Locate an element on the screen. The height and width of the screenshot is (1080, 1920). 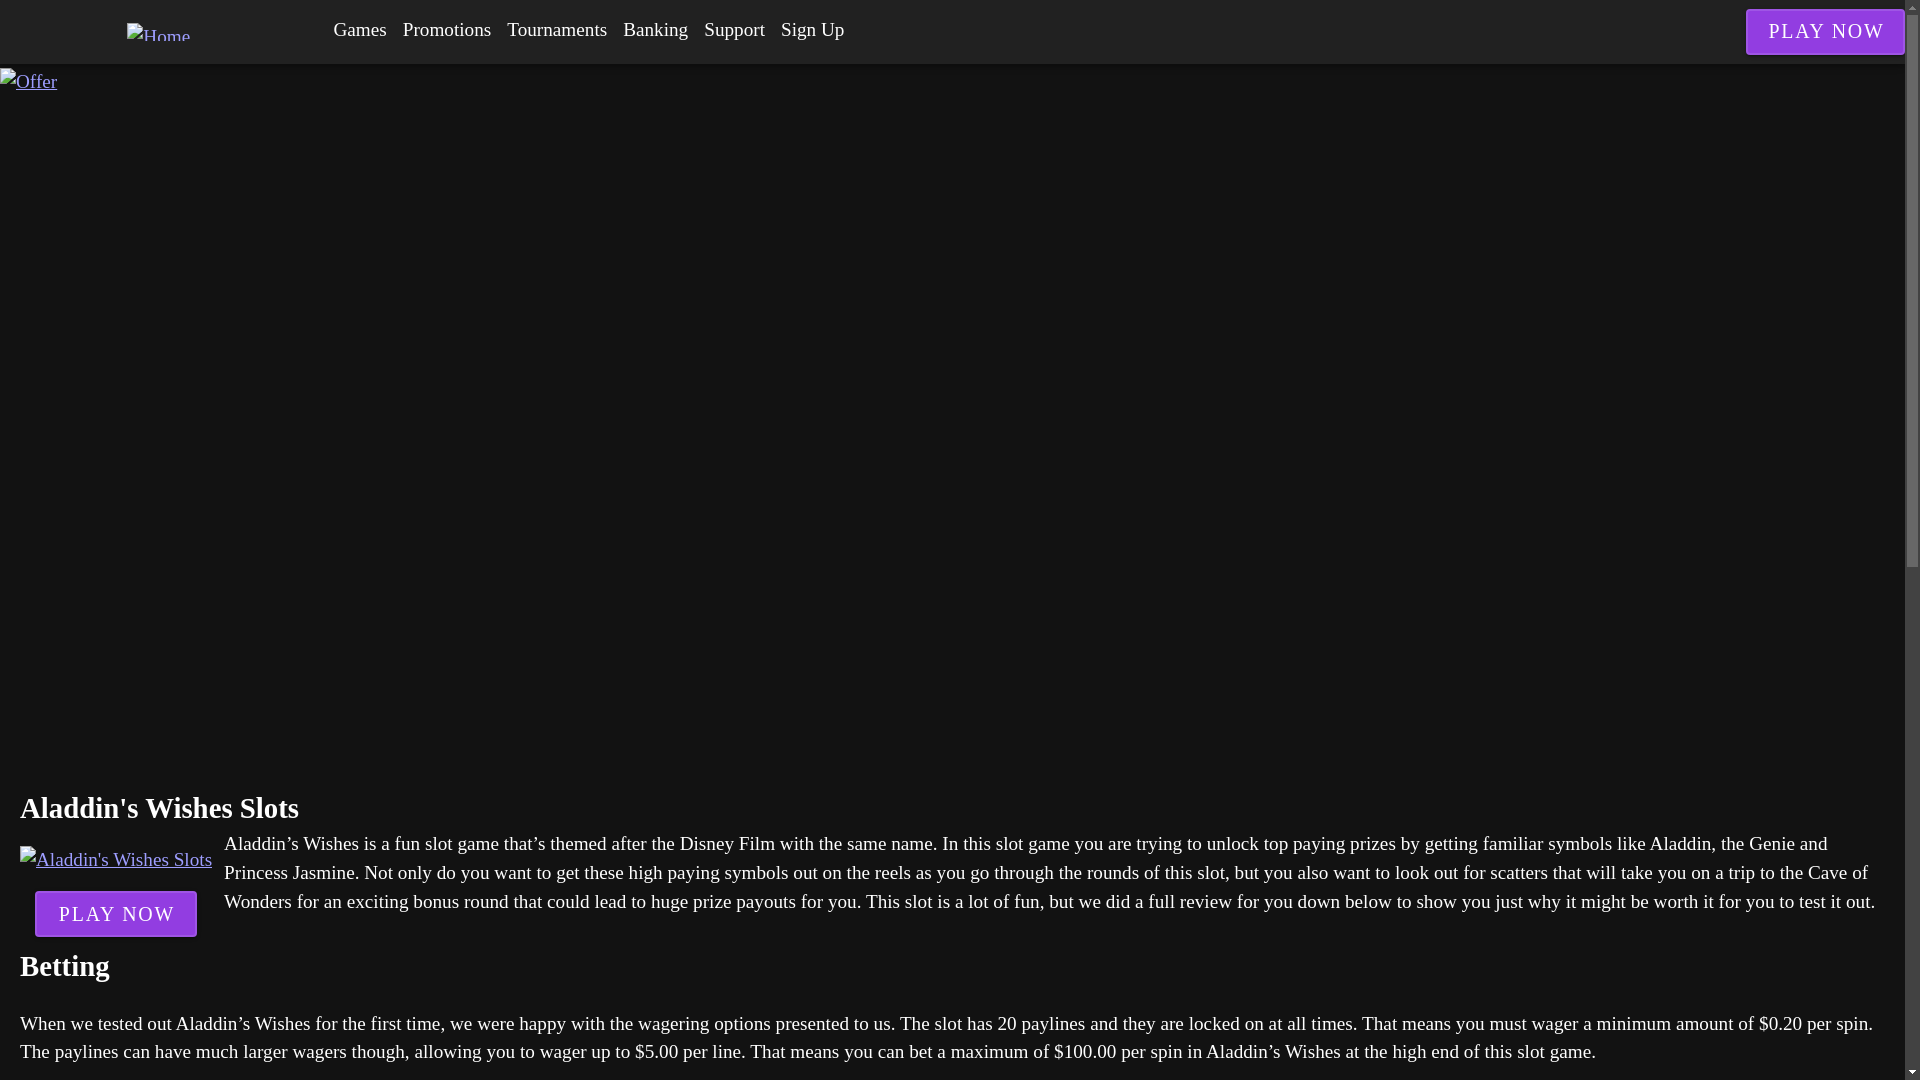
Sign Up is located at coordinates (812, 30).